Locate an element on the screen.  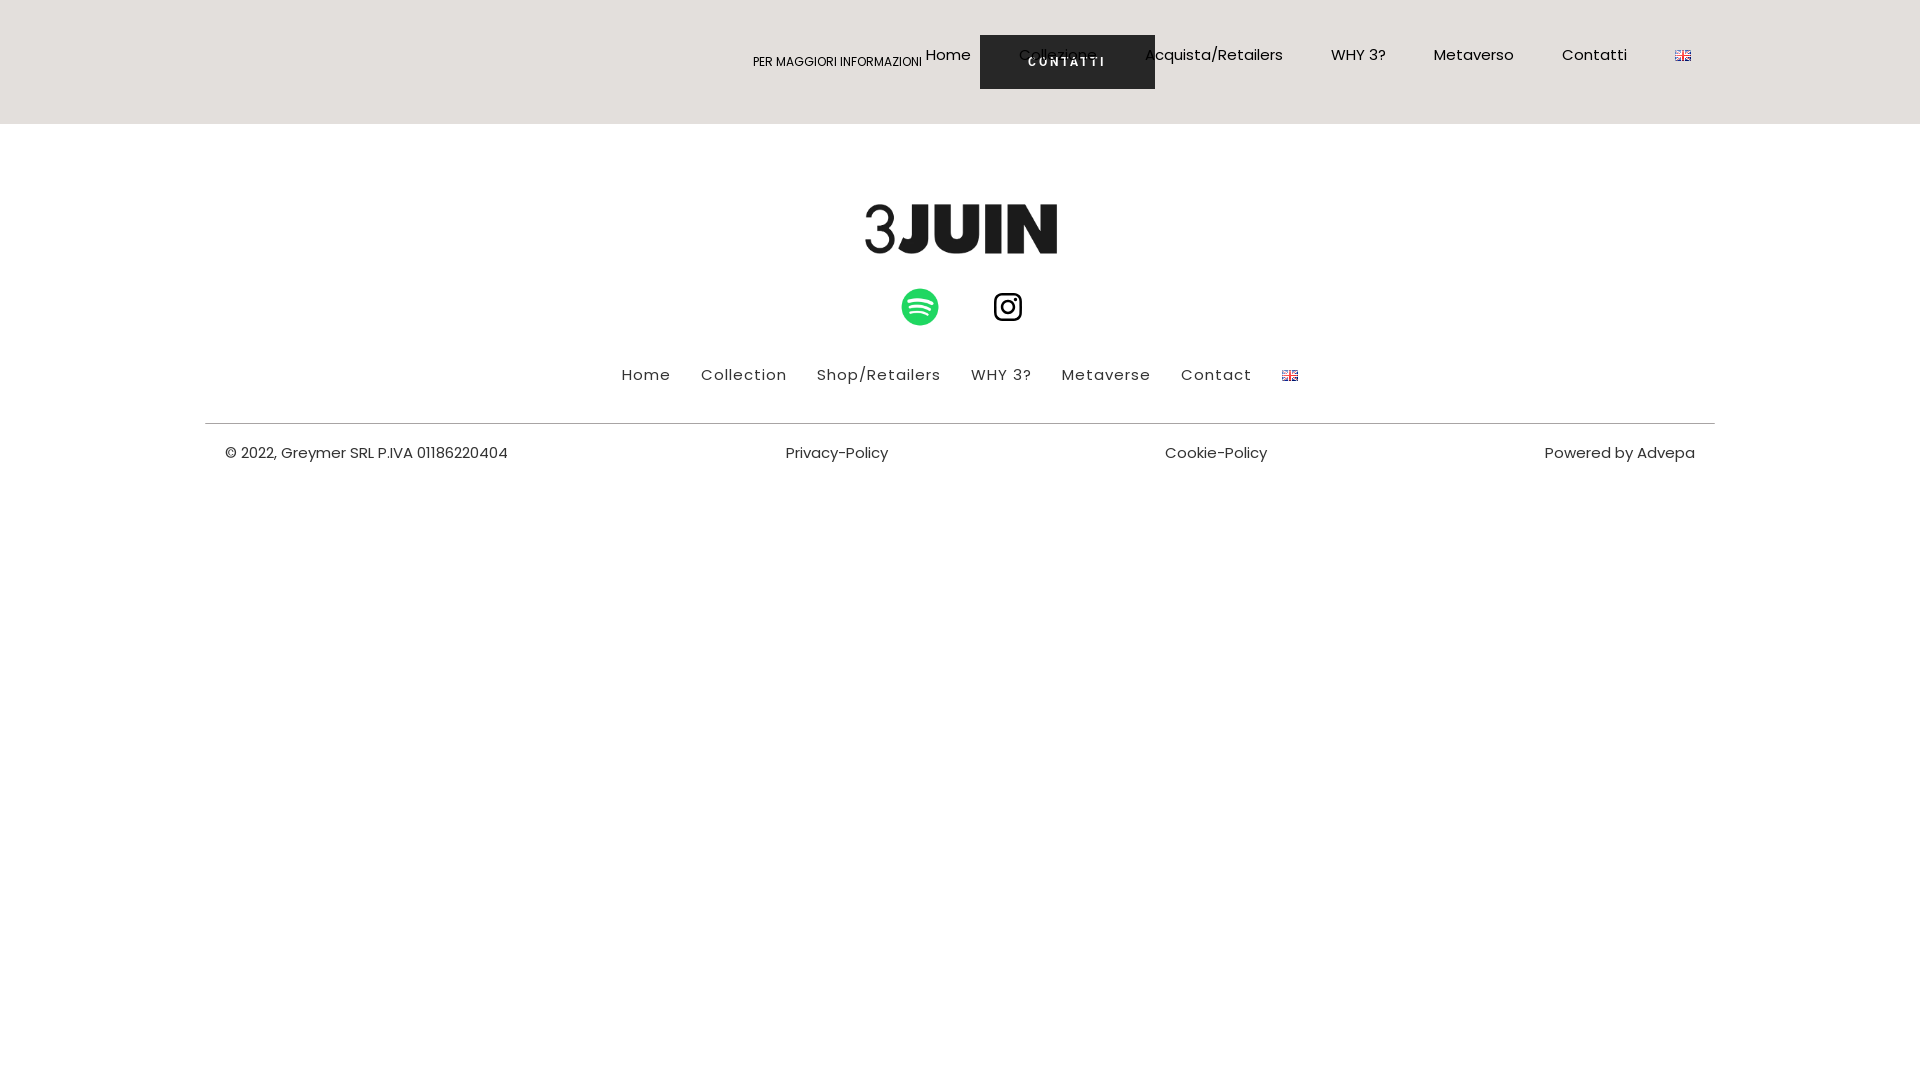
PER MAGGIORI INFORMAZIONI is located at coordinates (838, 62).